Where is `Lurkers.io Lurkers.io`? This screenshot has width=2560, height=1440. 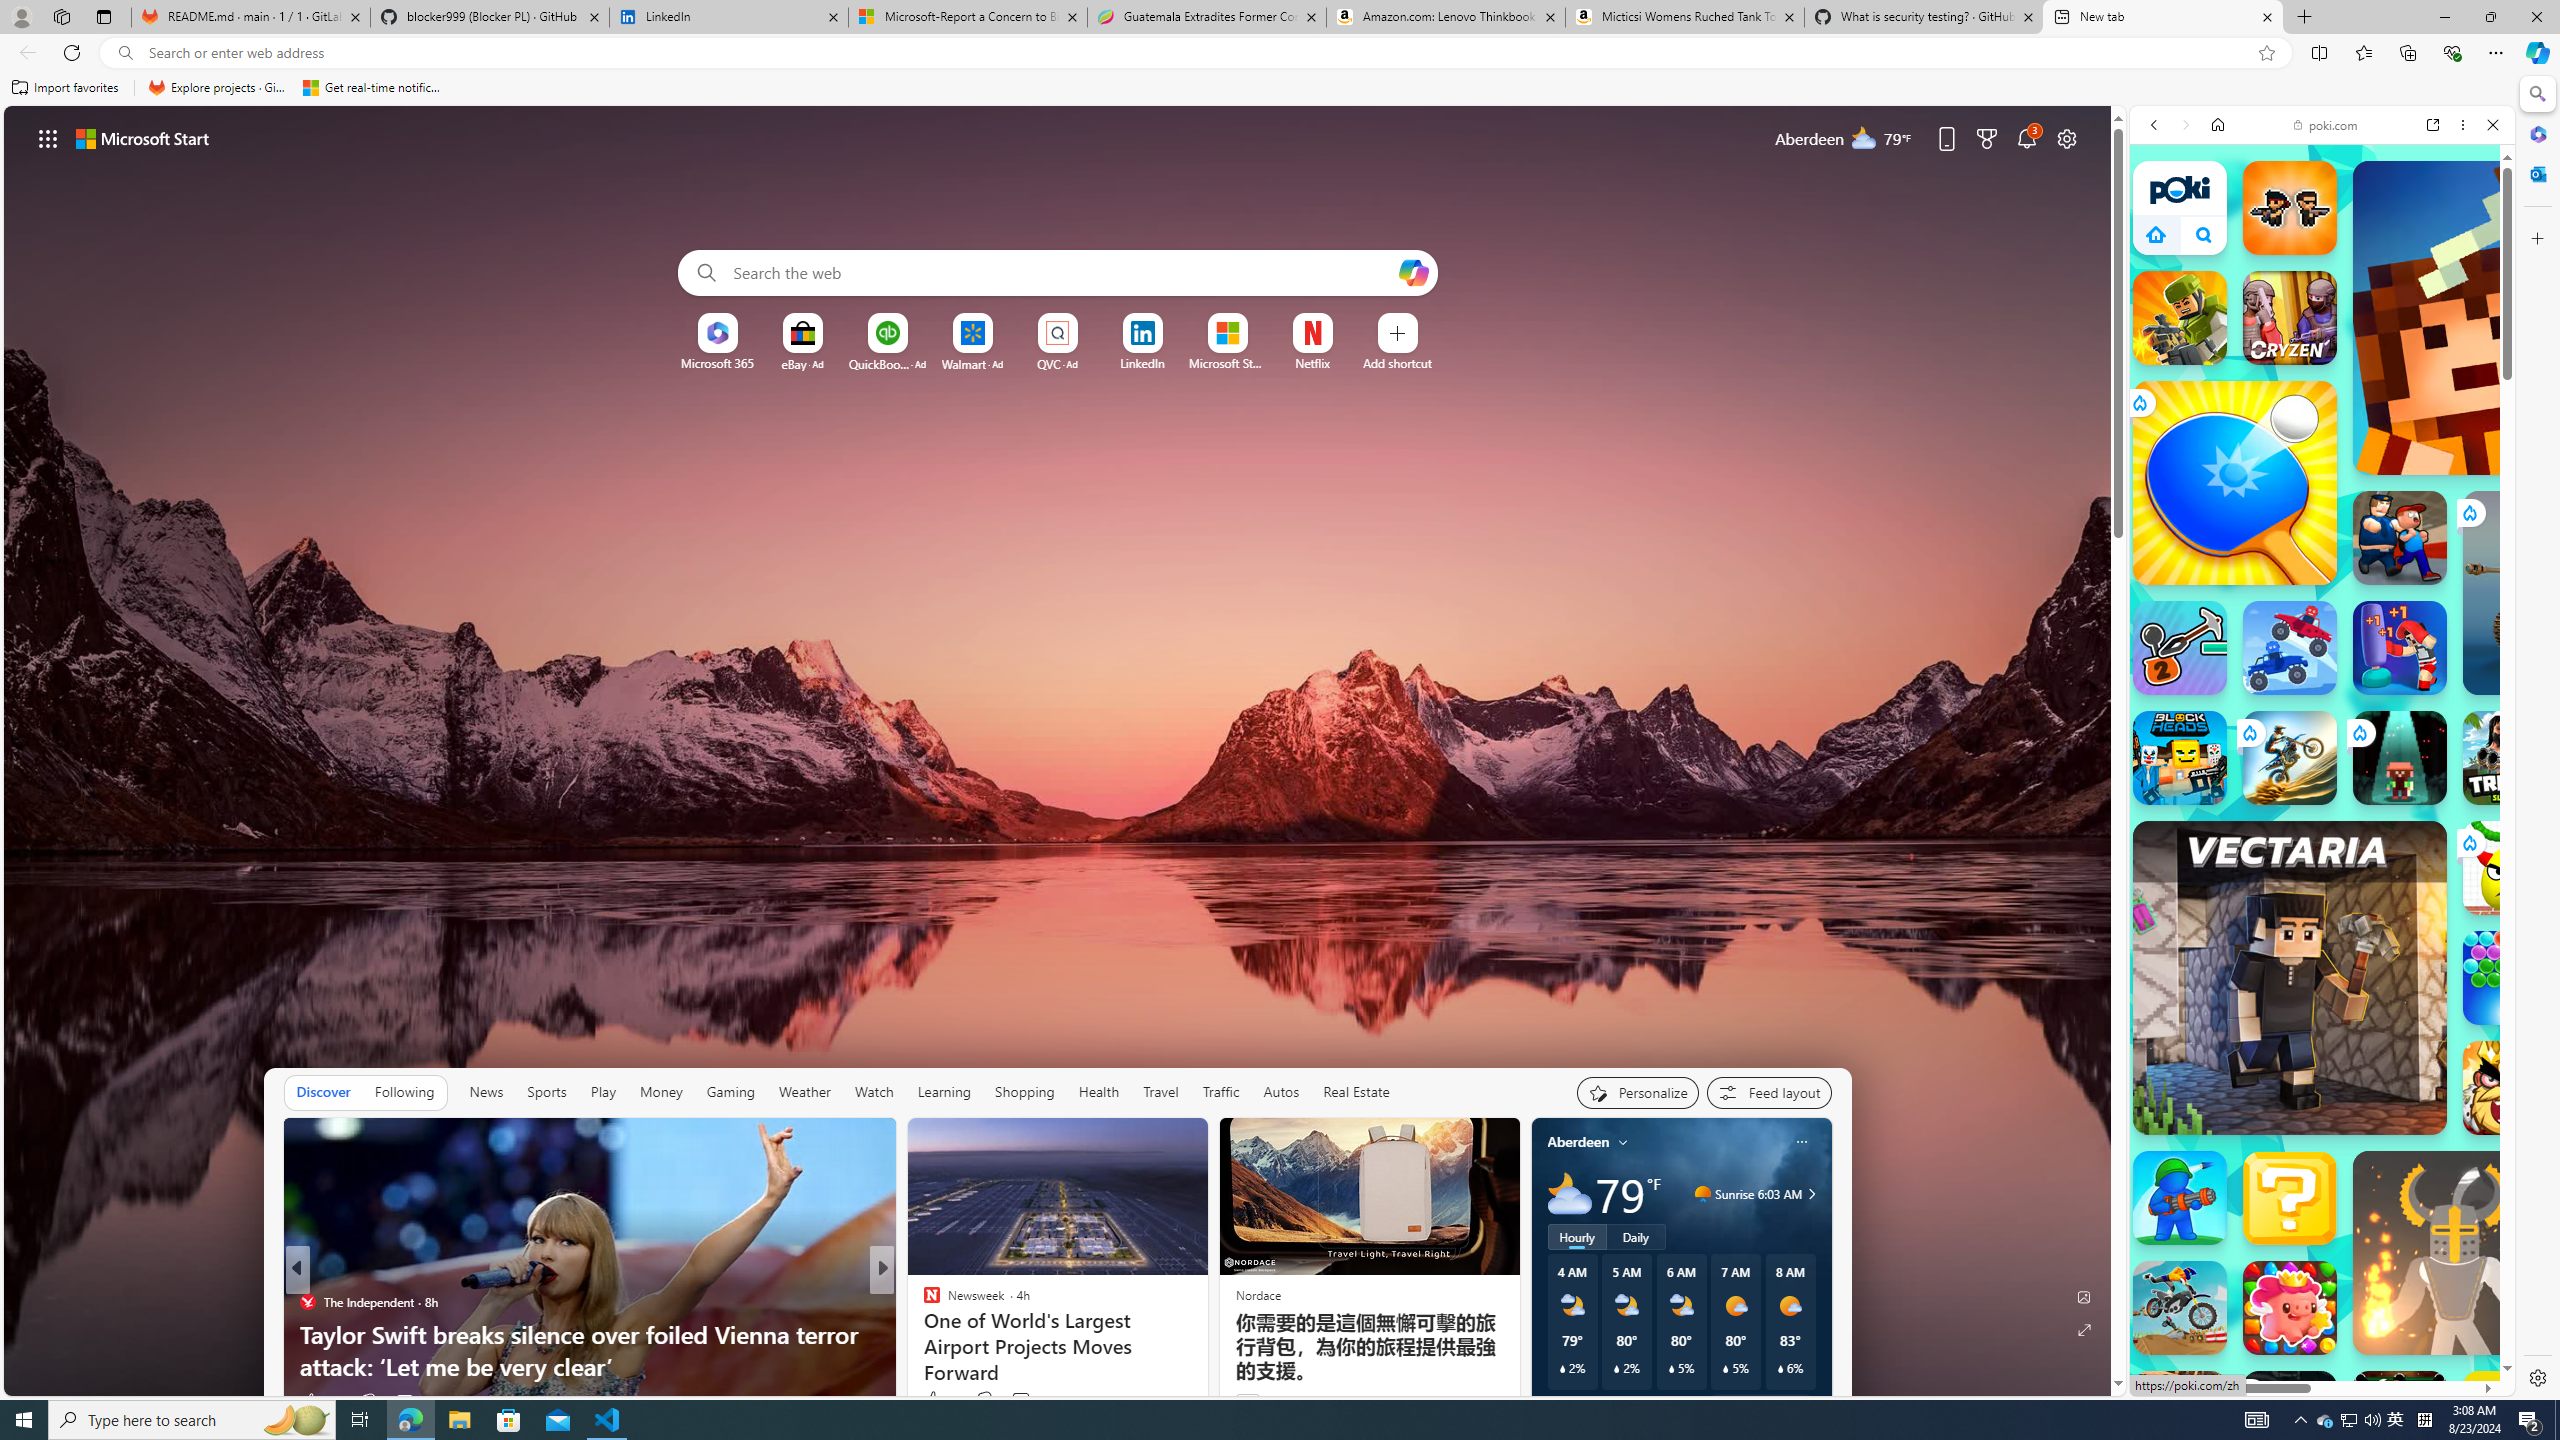
Lurkers.io Lurkers.io is located at coordinates (2510, 318).